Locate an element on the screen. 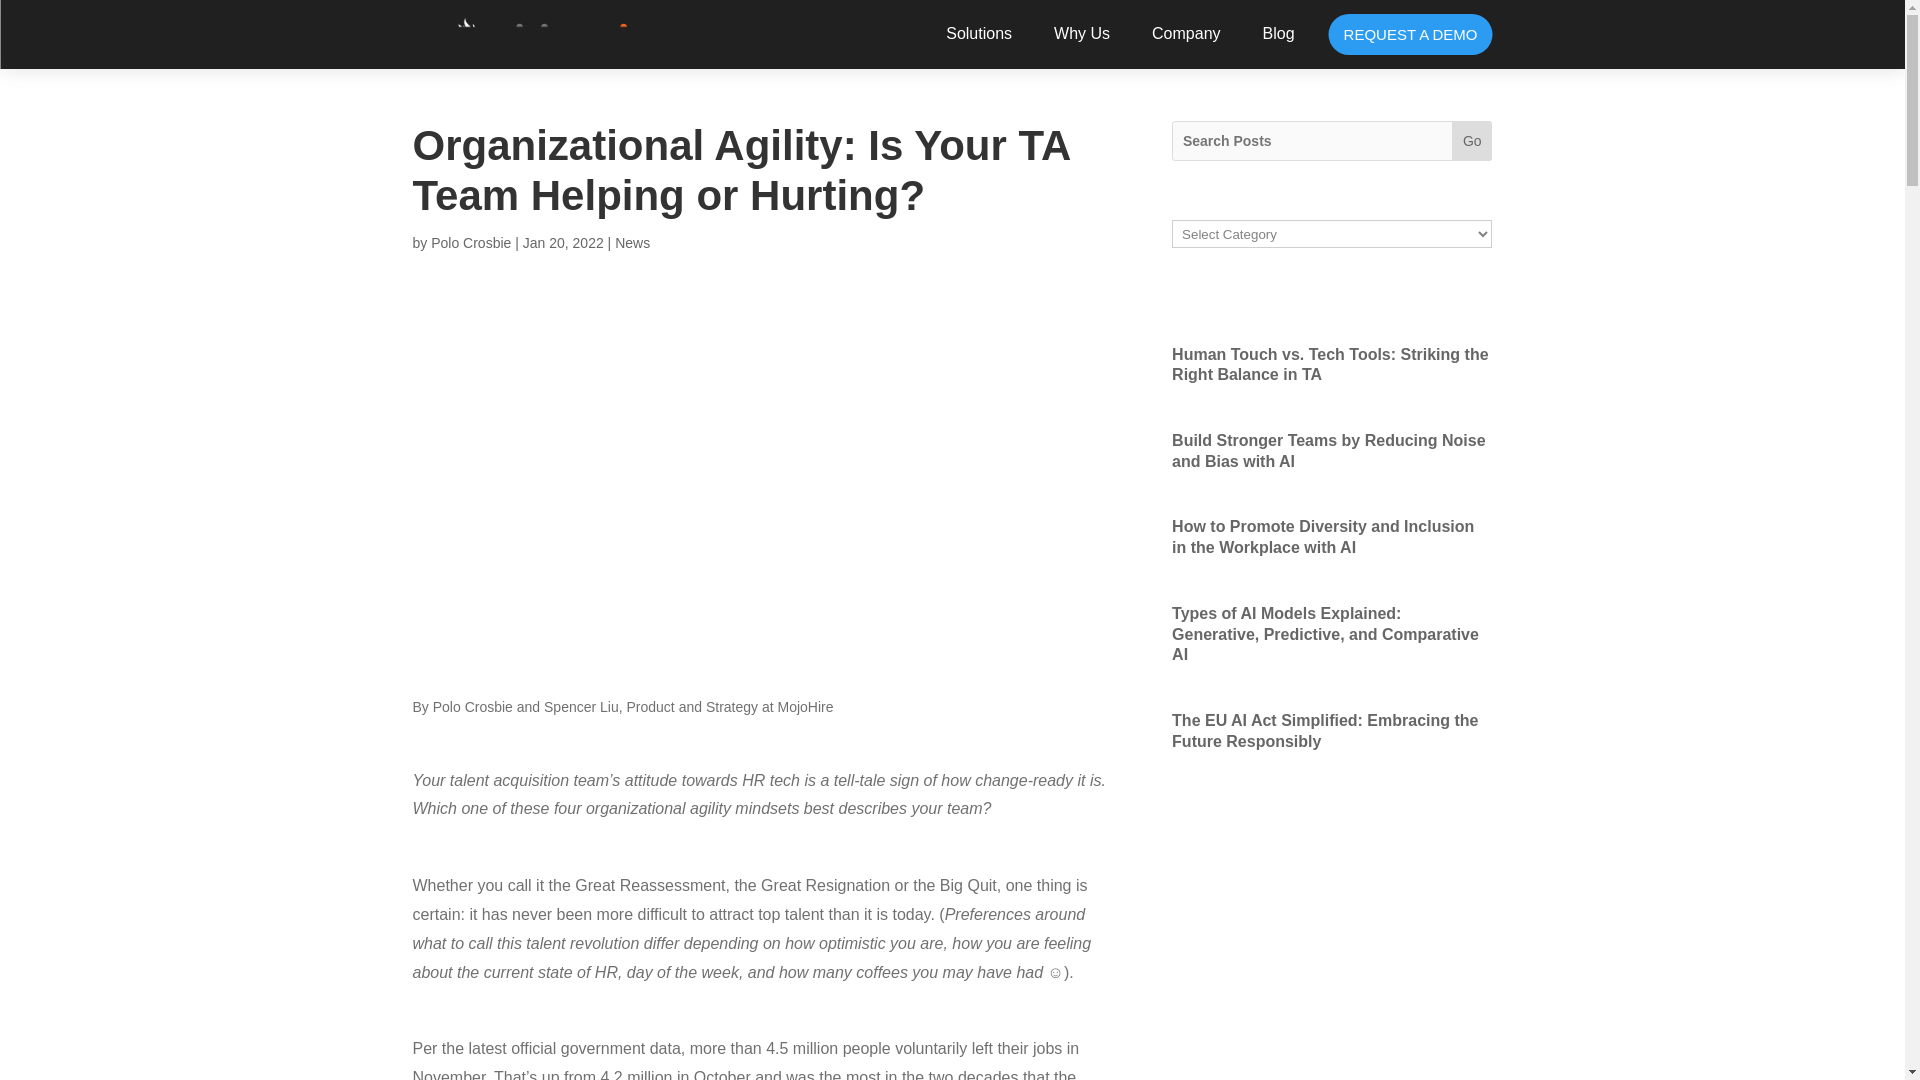 The width and height of the screenshot is (1920, 1080). News is located at coordinates (632, 242).